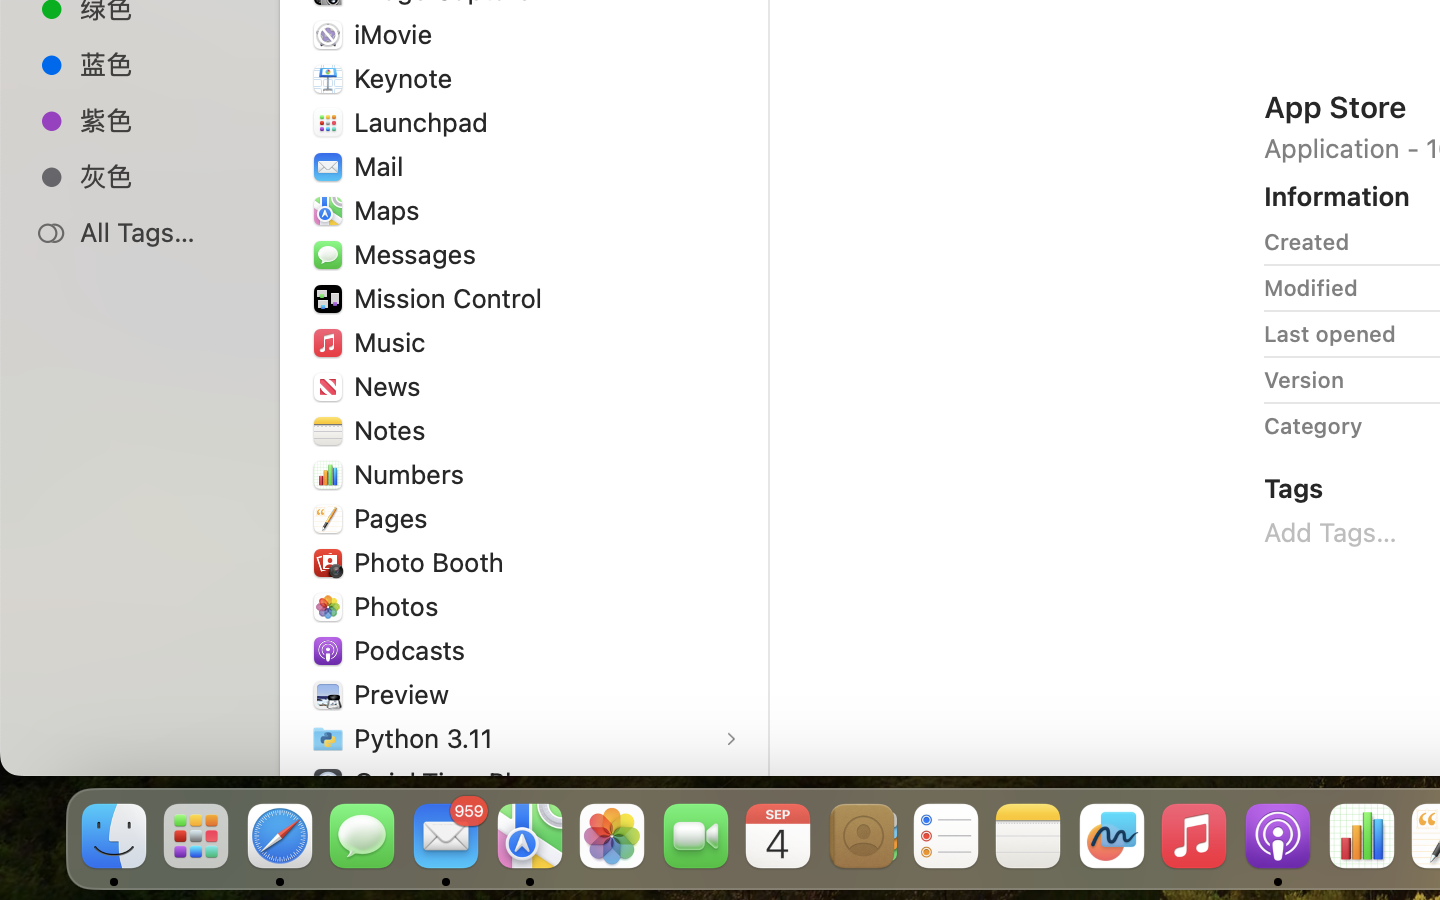 This screenshot has height=900, width=1440. Describe the element at coordinates (1313, 426) in the screenshot. I see `Category` at that location.